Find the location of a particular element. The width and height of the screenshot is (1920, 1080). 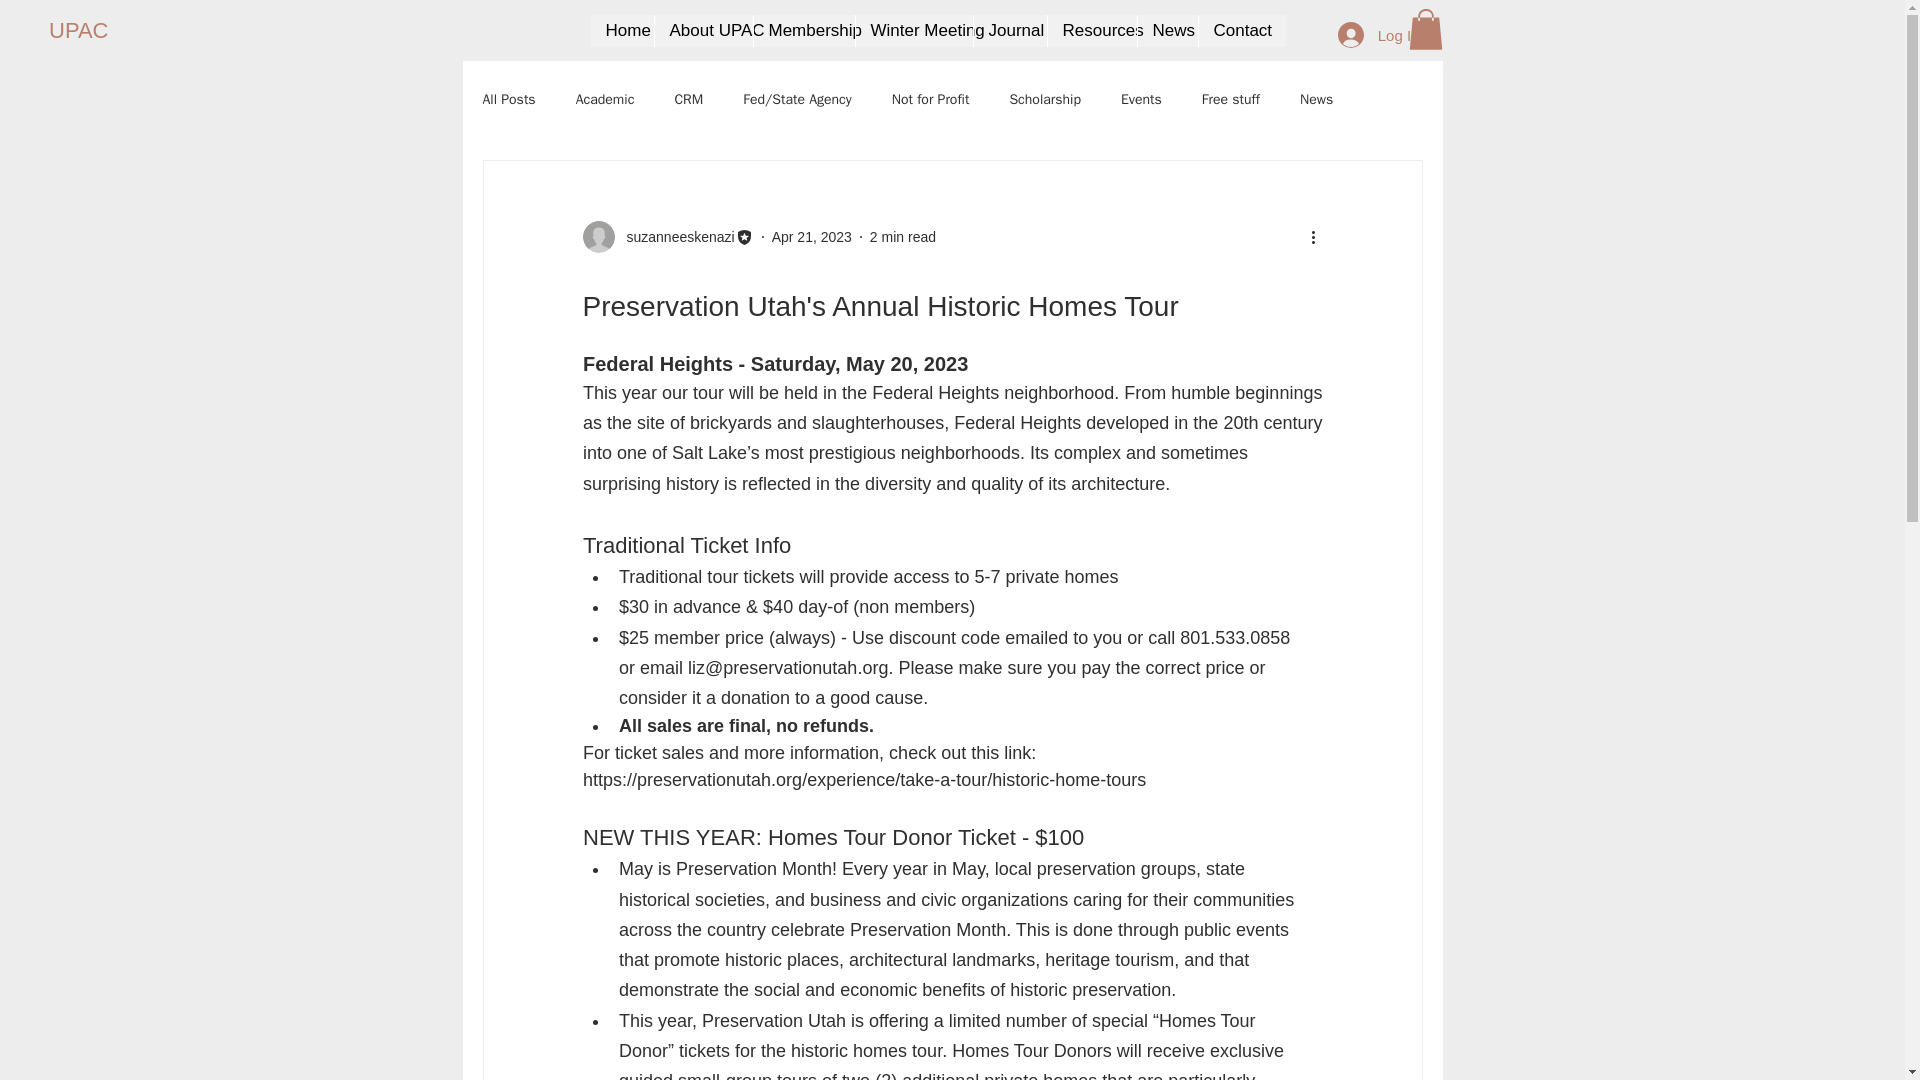

Free stuff is located at coordinates (1230, 100).